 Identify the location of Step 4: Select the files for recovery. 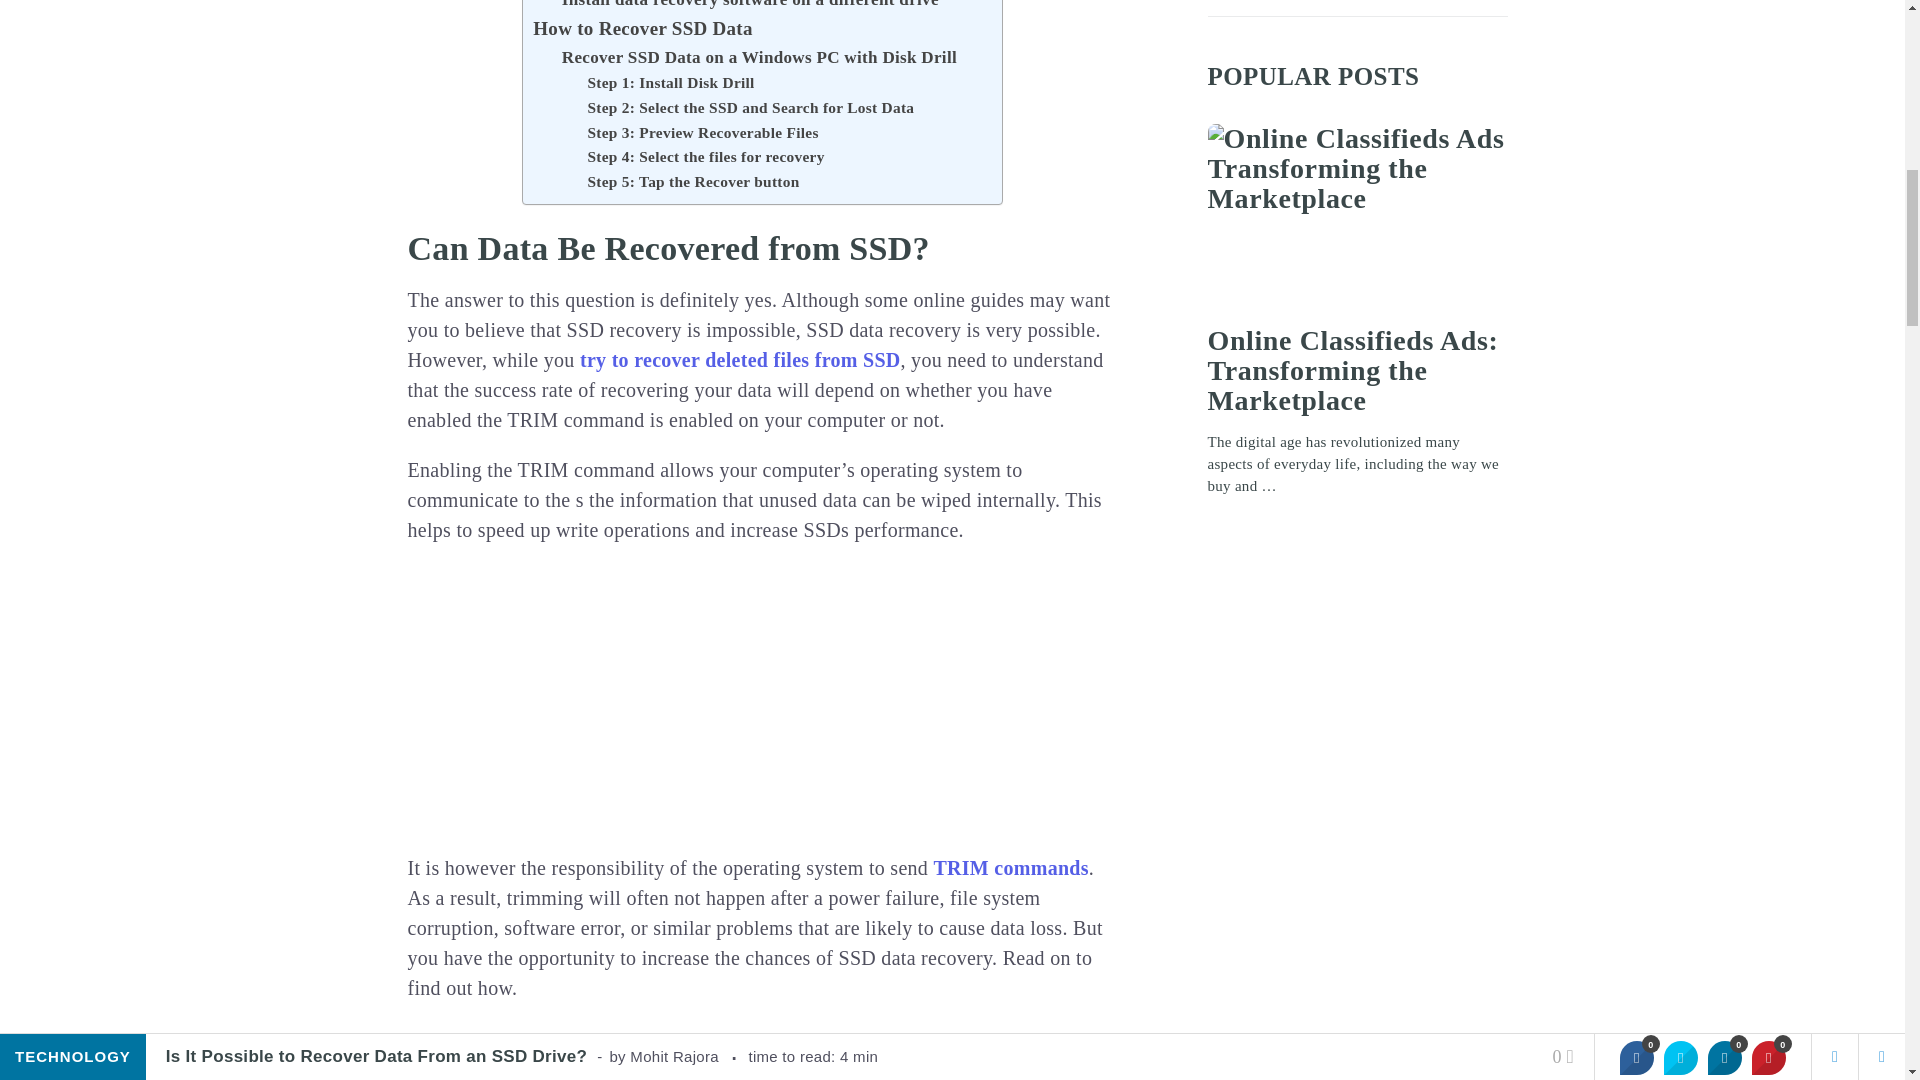
(705, 156).